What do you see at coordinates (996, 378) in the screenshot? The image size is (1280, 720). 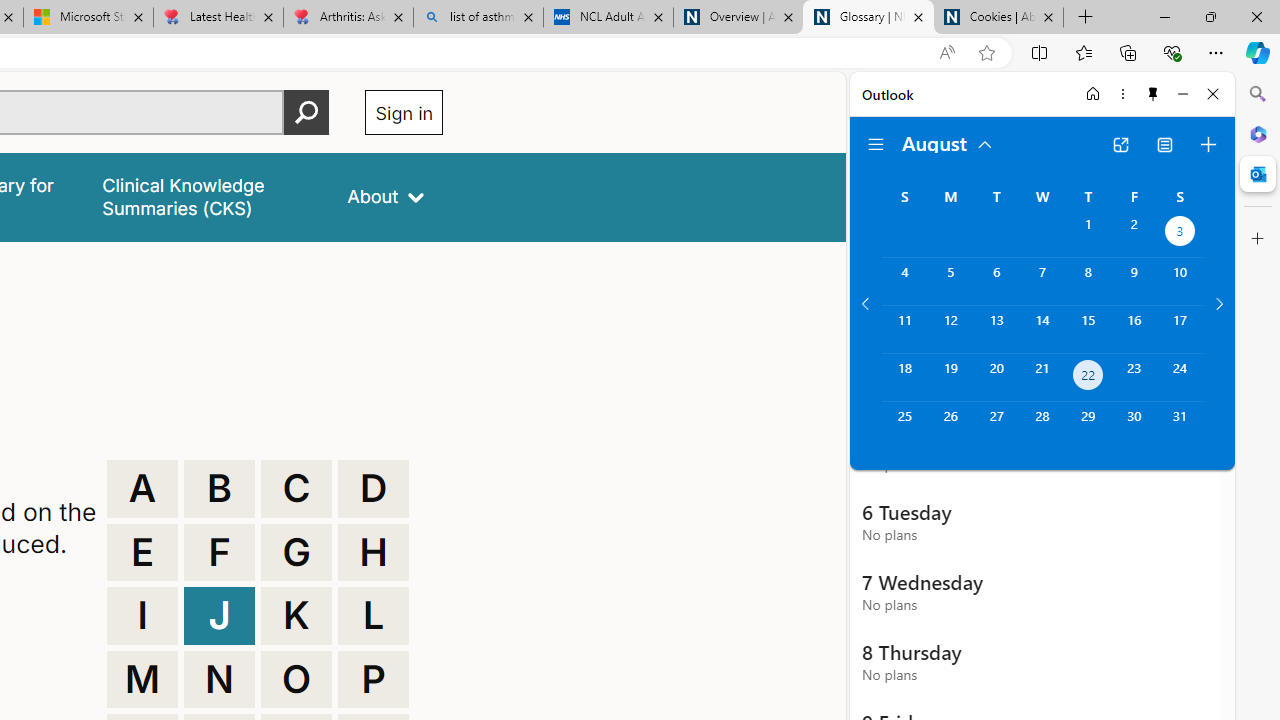 I see `Tuesday, August 20, 2024. ` at bounding box center [996, 378].